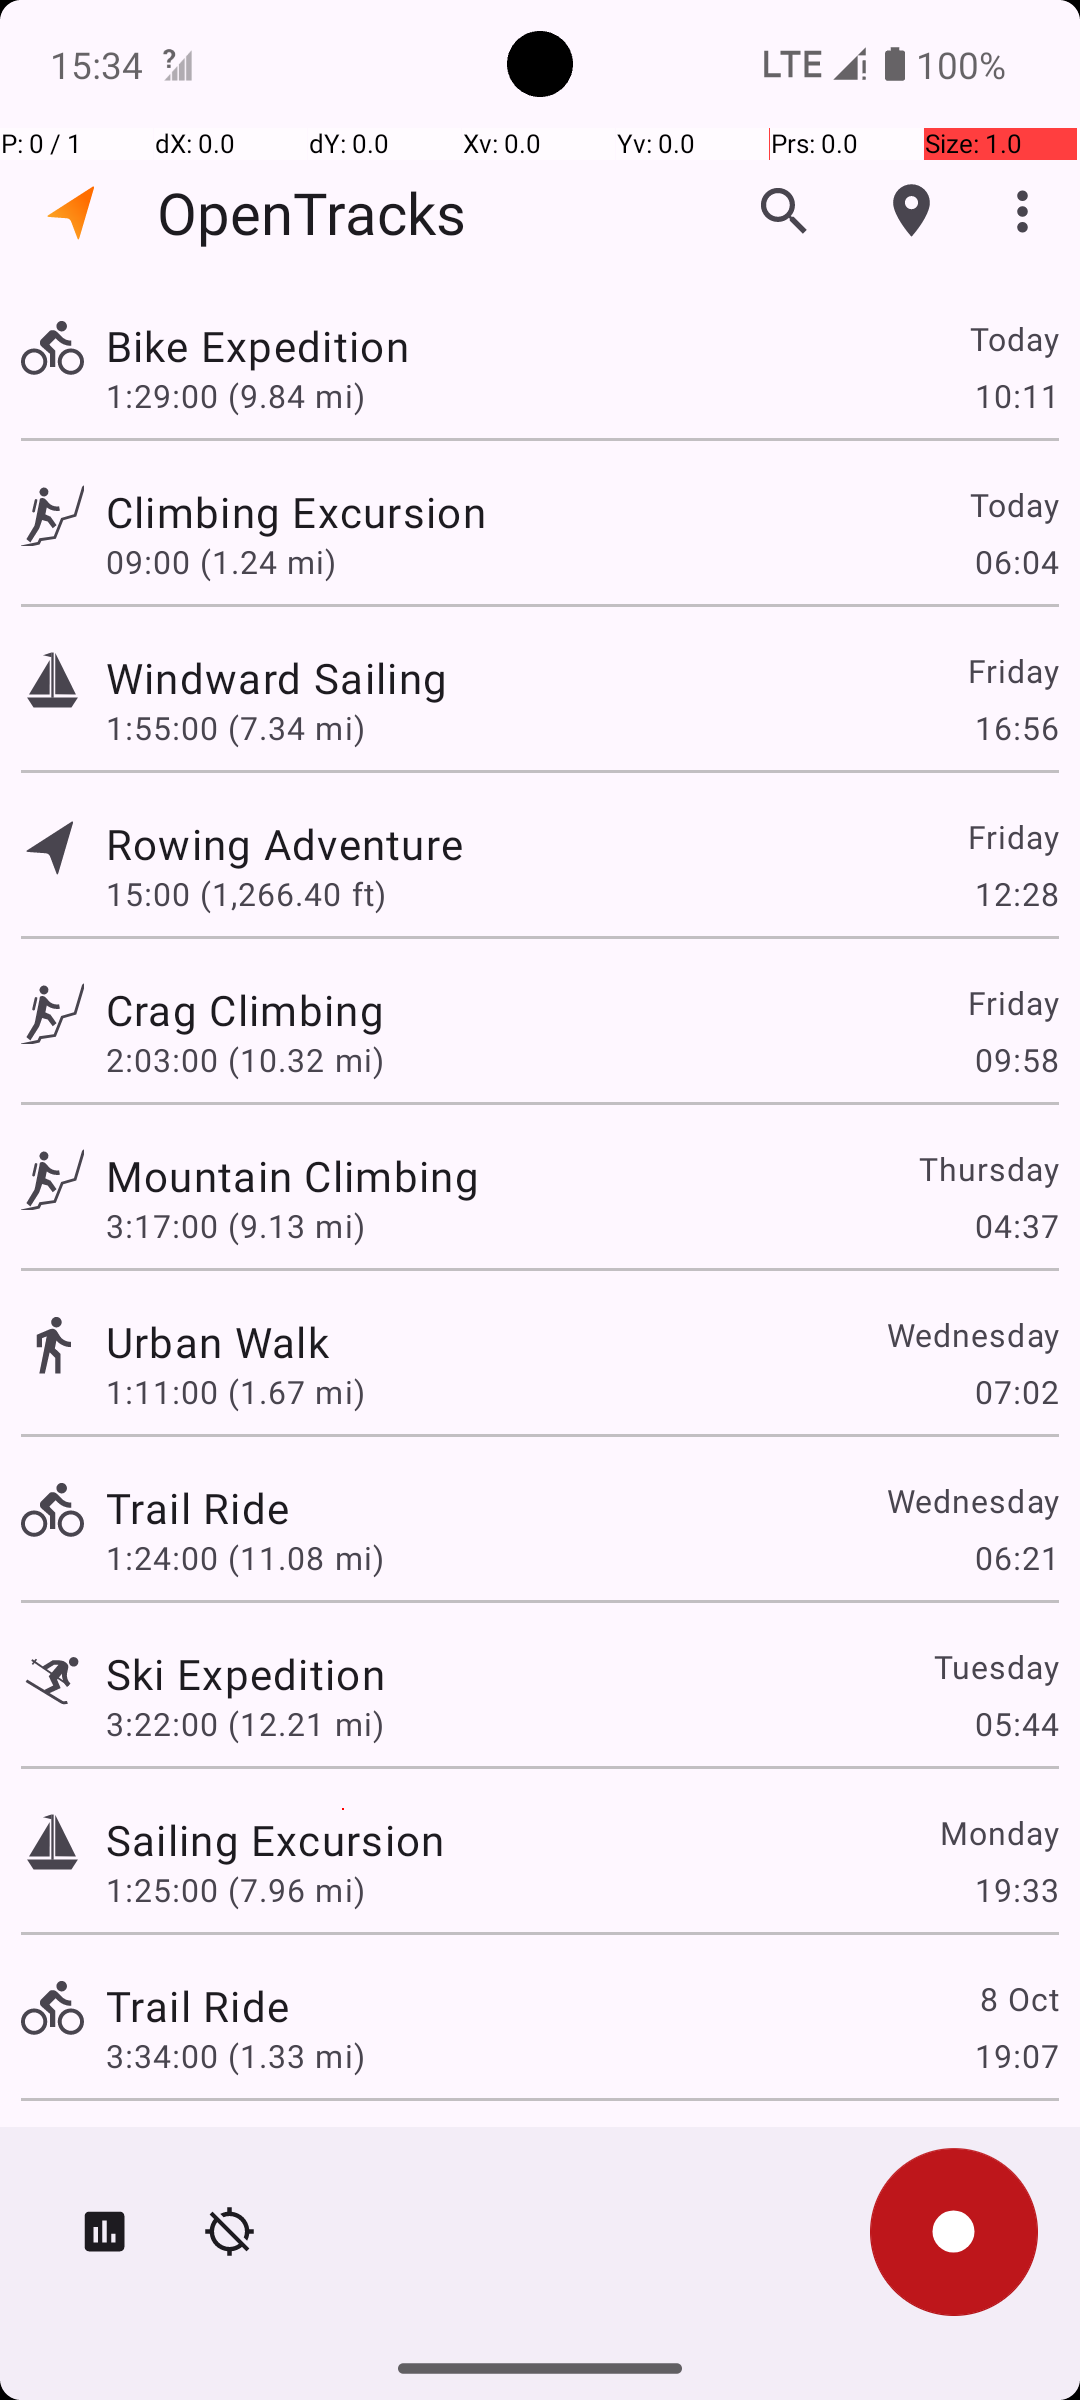  I want to click on 1:24:00 (11.08 mi), so click(244, 1558).